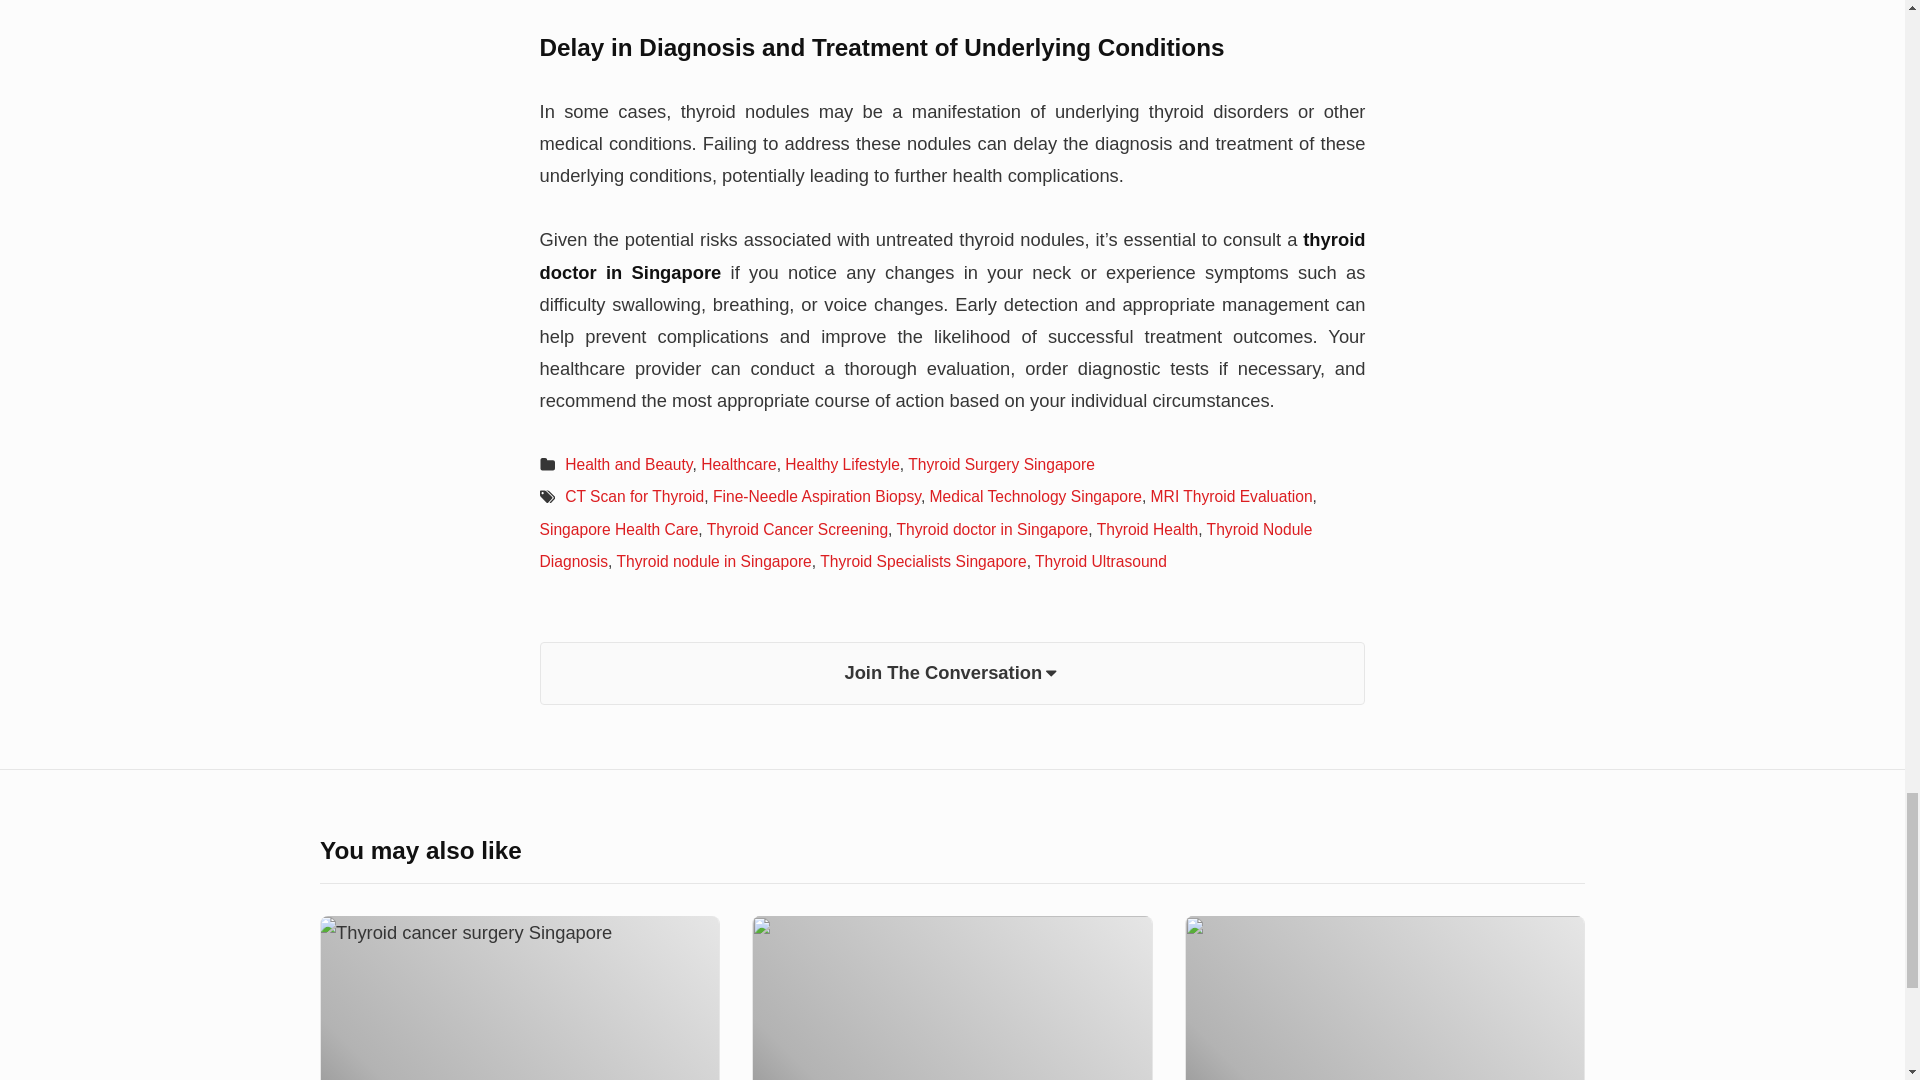  I want to click on Health and Beauty, so click(628, 464).